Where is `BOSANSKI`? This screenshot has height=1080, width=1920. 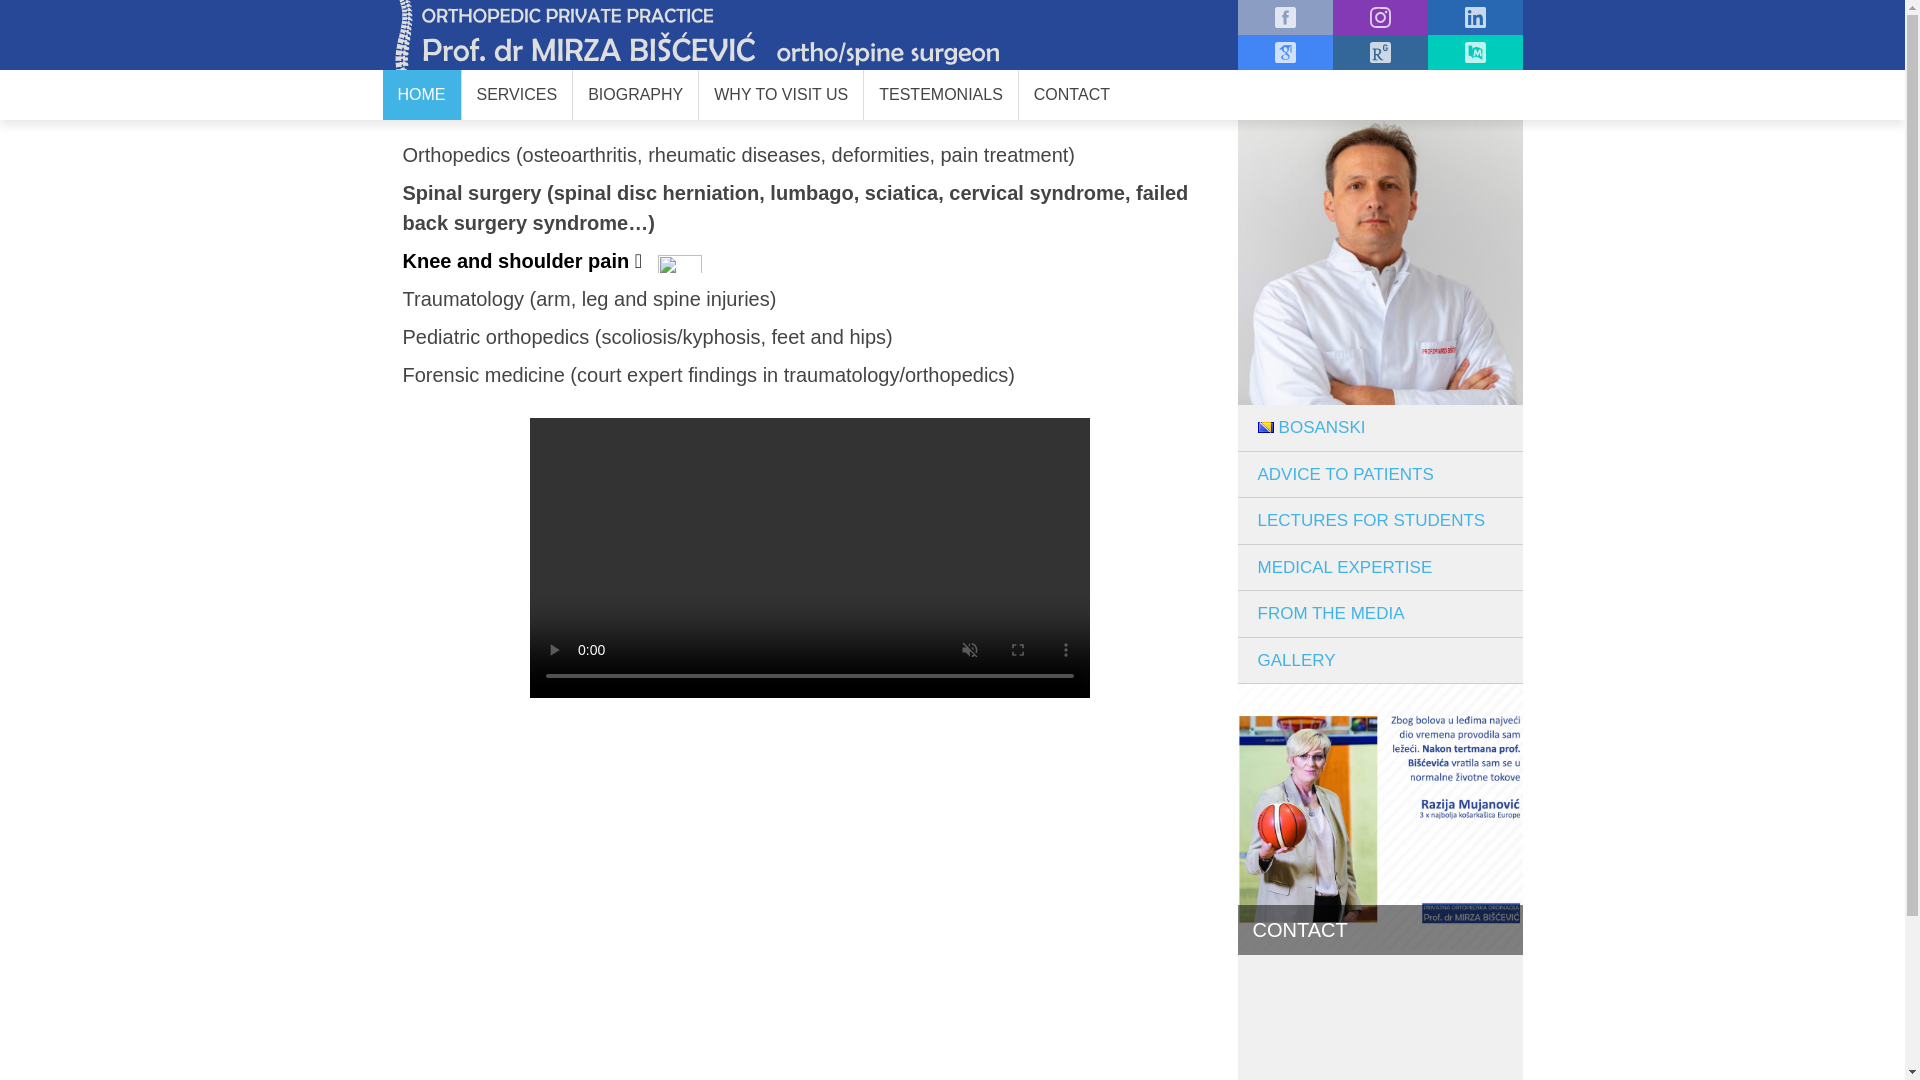
BOSANSKI is located at coordinates (1380, 428).